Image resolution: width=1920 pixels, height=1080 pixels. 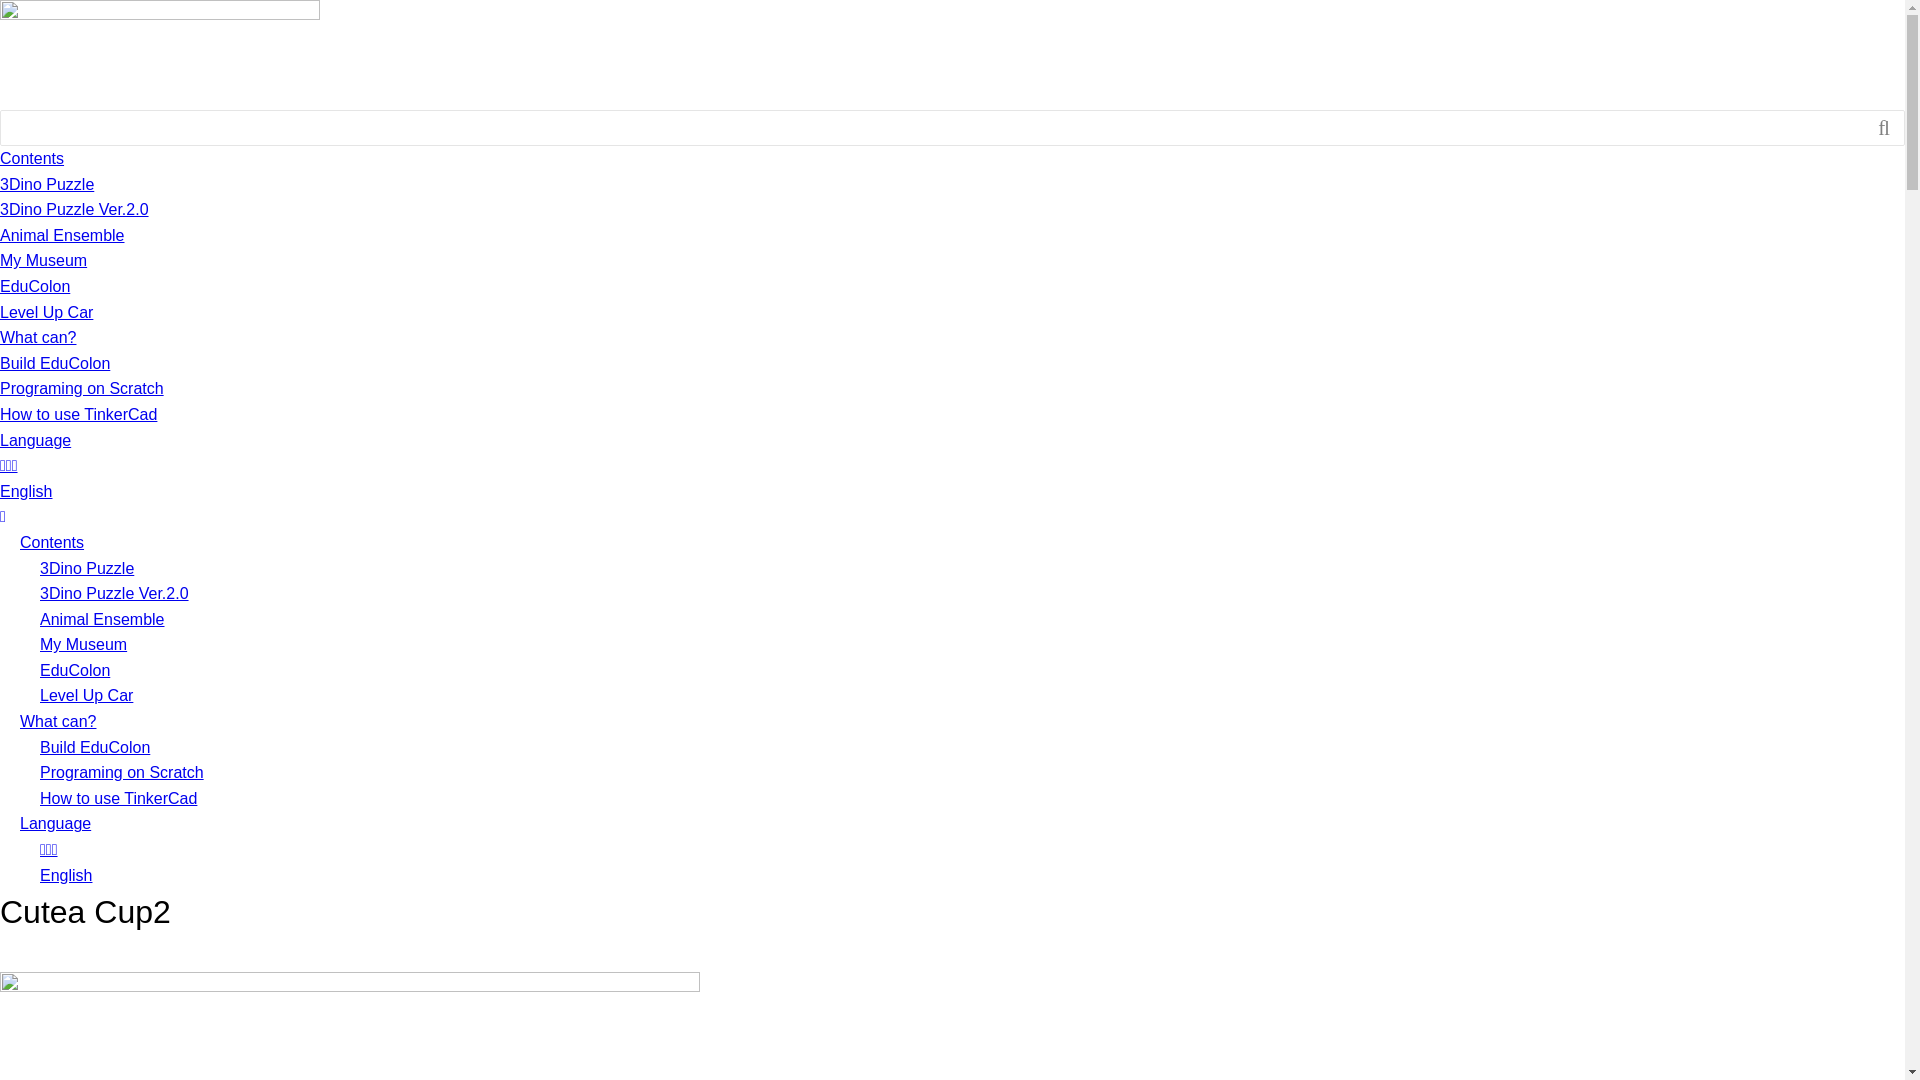 What do you see at coordinates (66, 876) in the screenshot?
I see `English` at bounding box center [66, 876].